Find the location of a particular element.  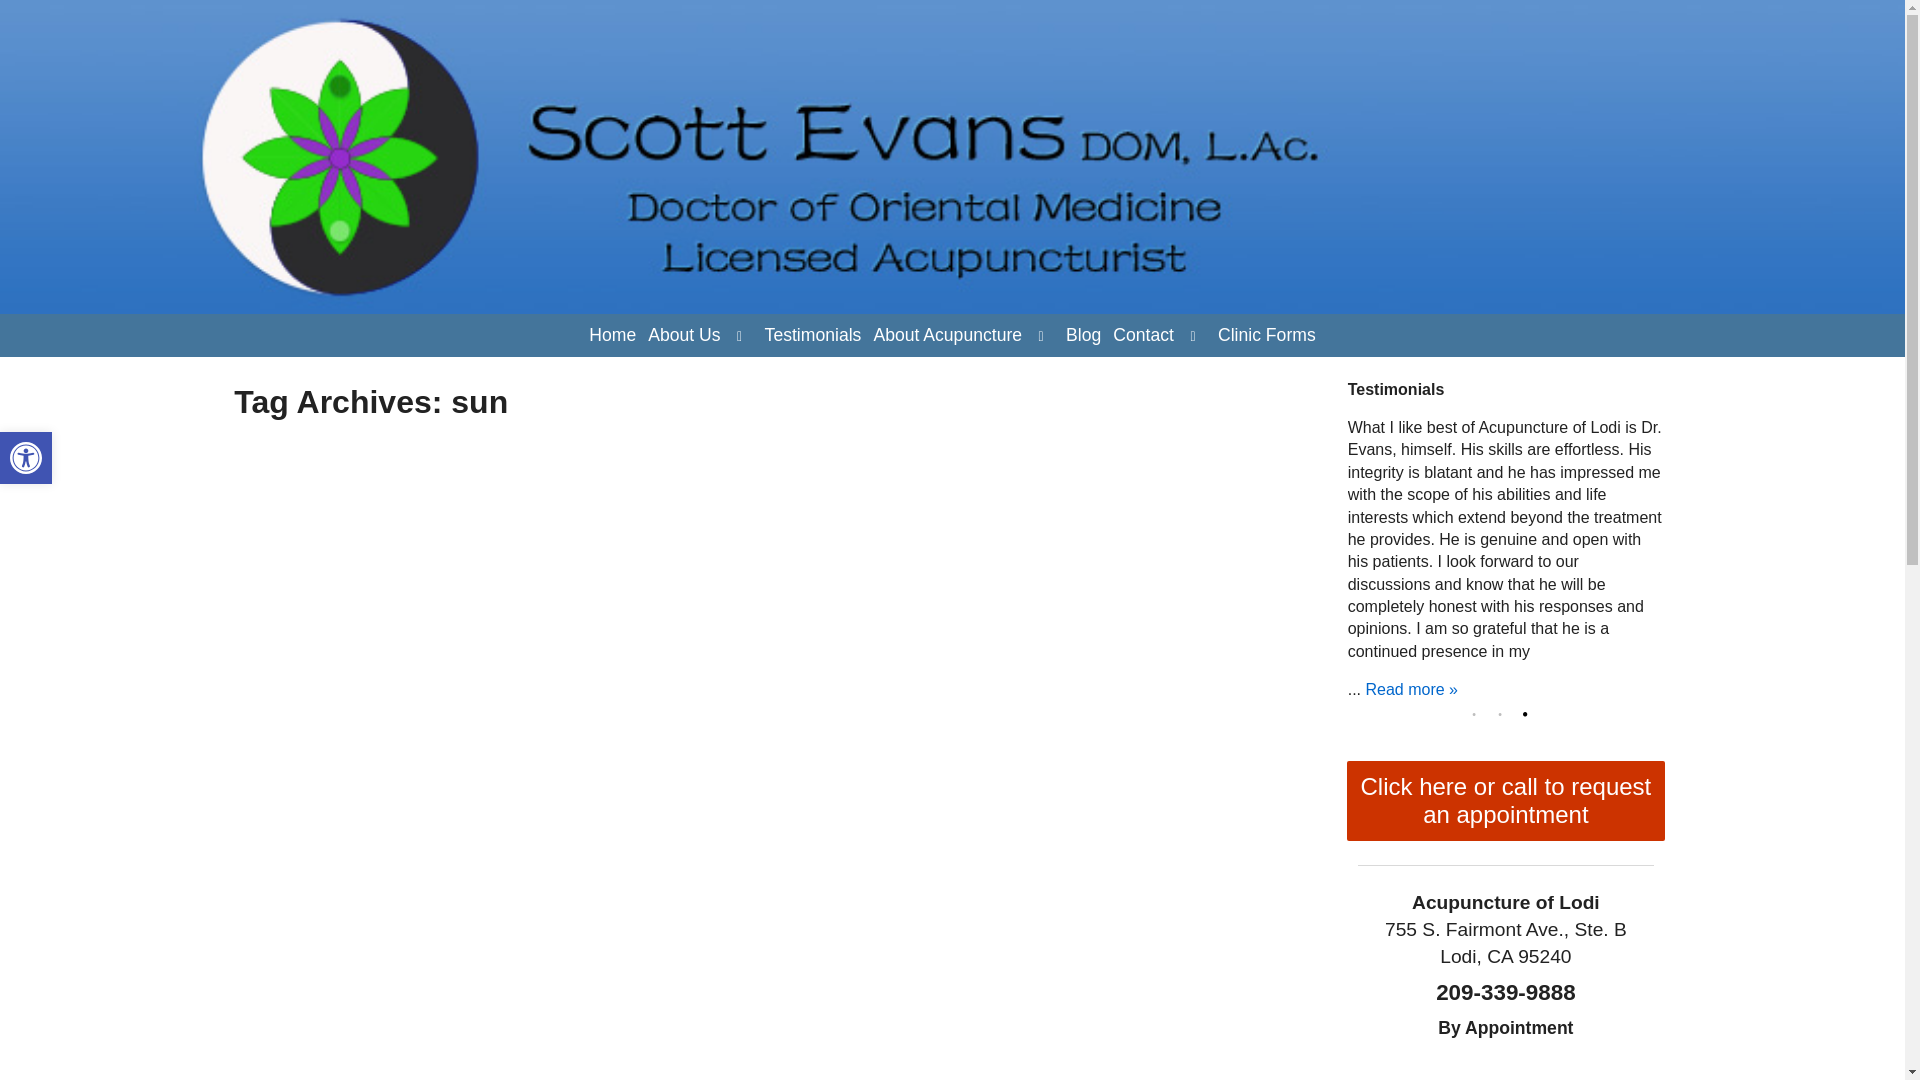

Accessibility Tools is located at coordinates (26, 458).